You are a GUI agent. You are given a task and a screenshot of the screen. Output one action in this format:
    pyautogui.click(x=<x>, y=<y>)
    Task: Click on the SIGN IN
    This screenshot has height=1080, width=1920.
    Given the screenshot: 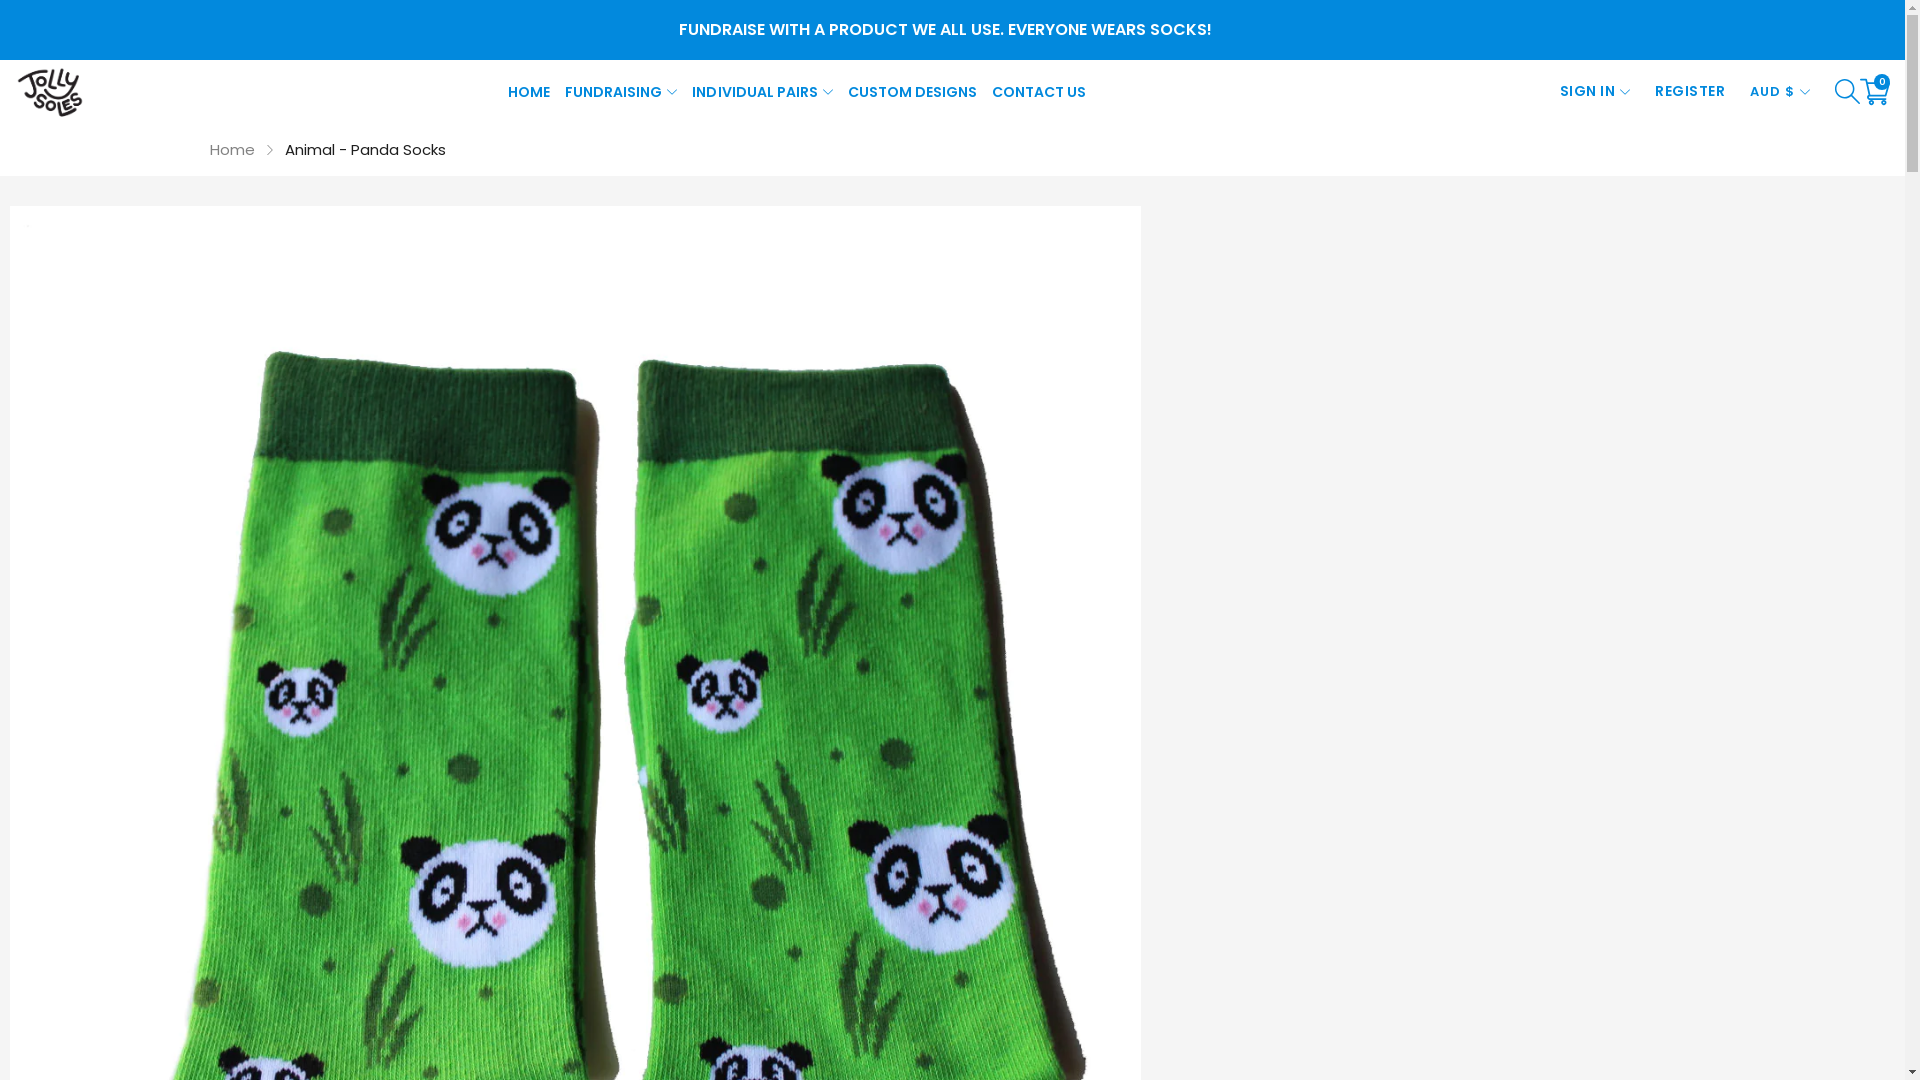 What is the action you would take?
    pyautogui.click(x=1596, y=92)
    